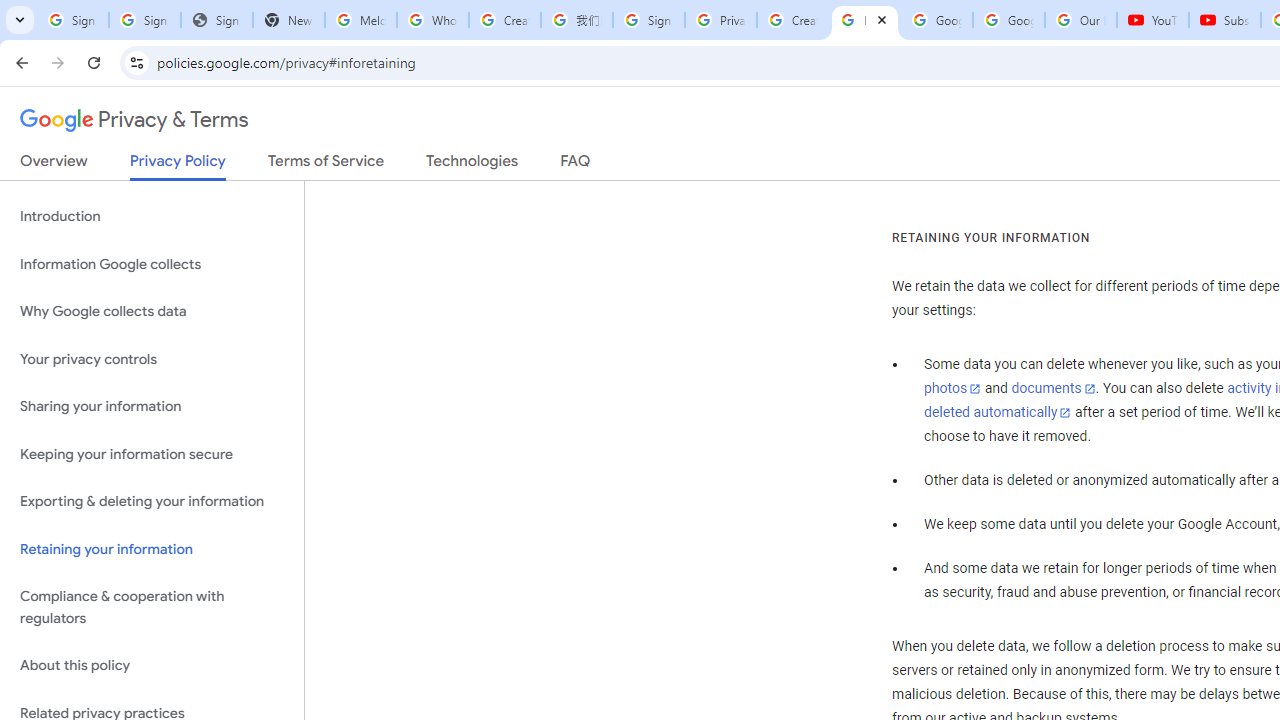 This screenshot has height=720, width=1280. What do you see at coordinates (1008, 20) in the screenshot?
I see `Google Account` at bounding box center [1008, 20].